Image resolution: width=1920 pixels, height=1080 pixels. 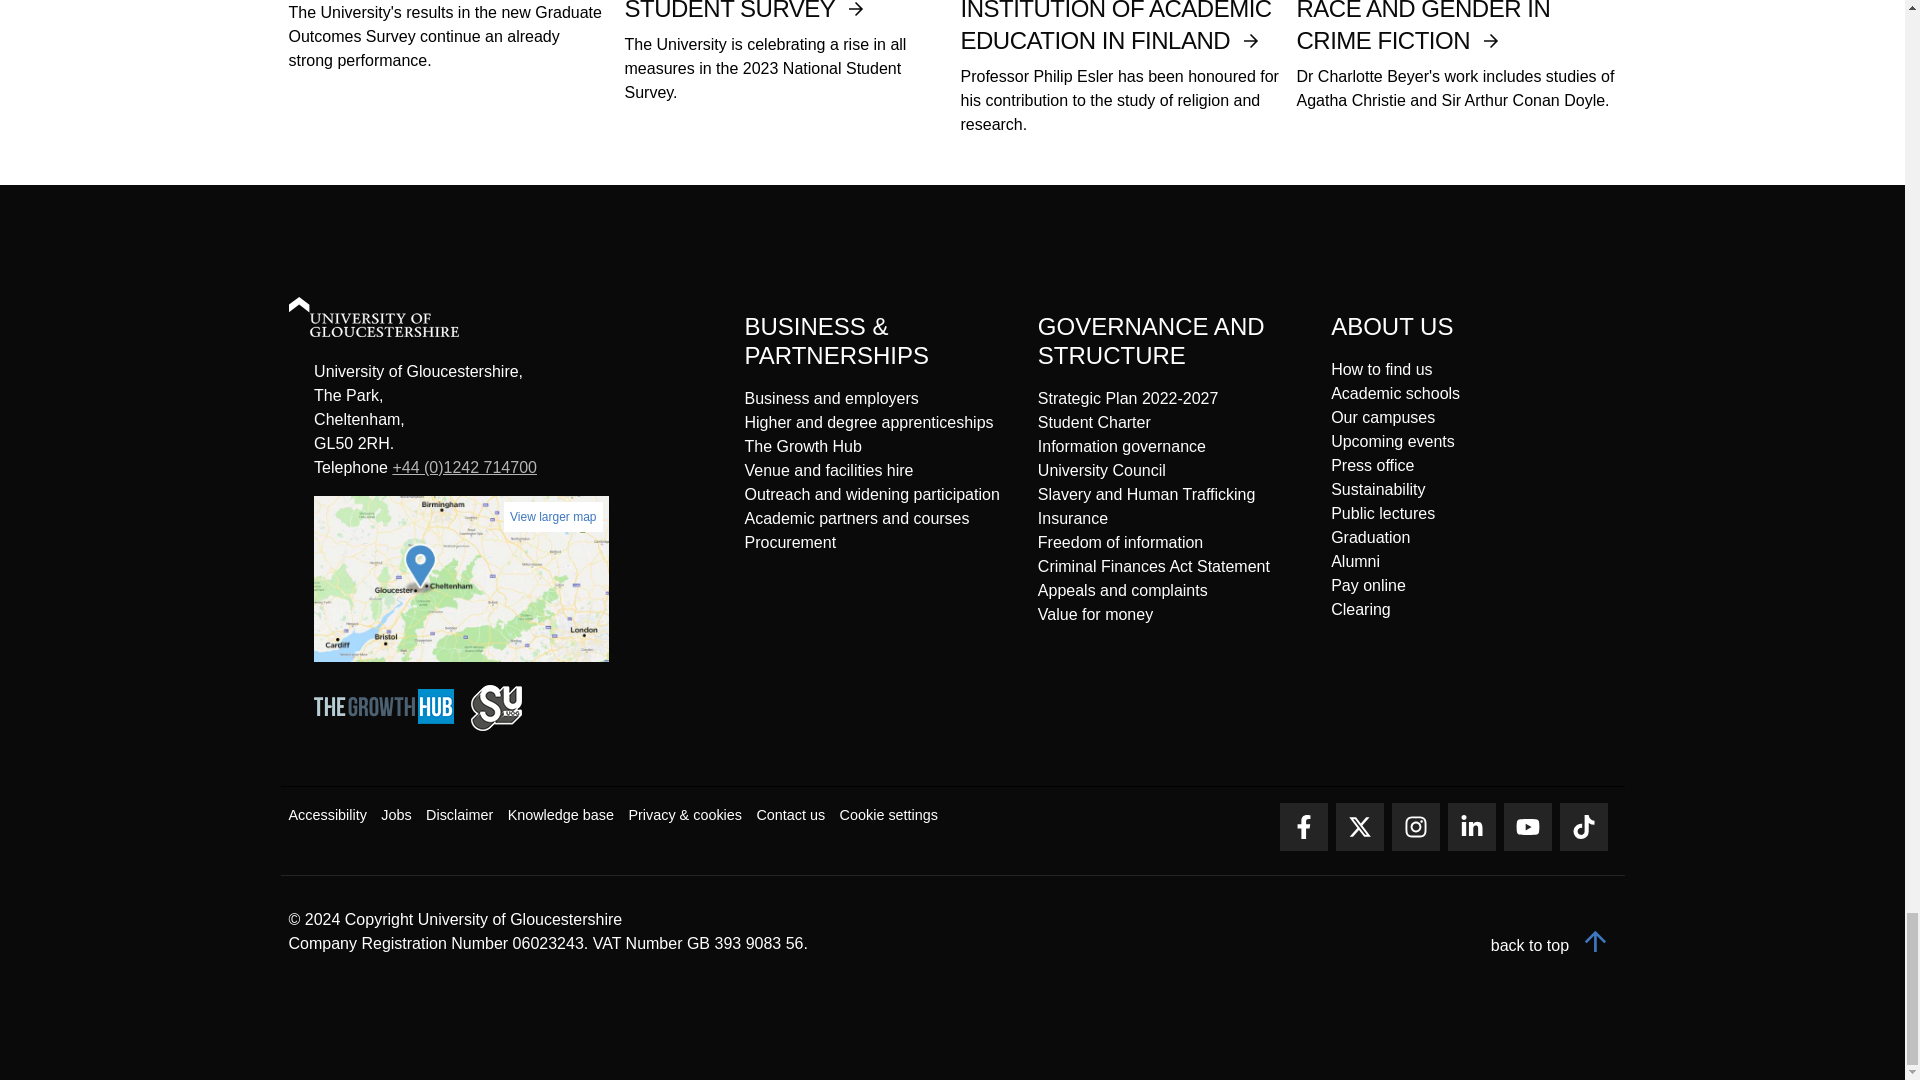 I want to click on back to top, so click(x=1554, y=945).